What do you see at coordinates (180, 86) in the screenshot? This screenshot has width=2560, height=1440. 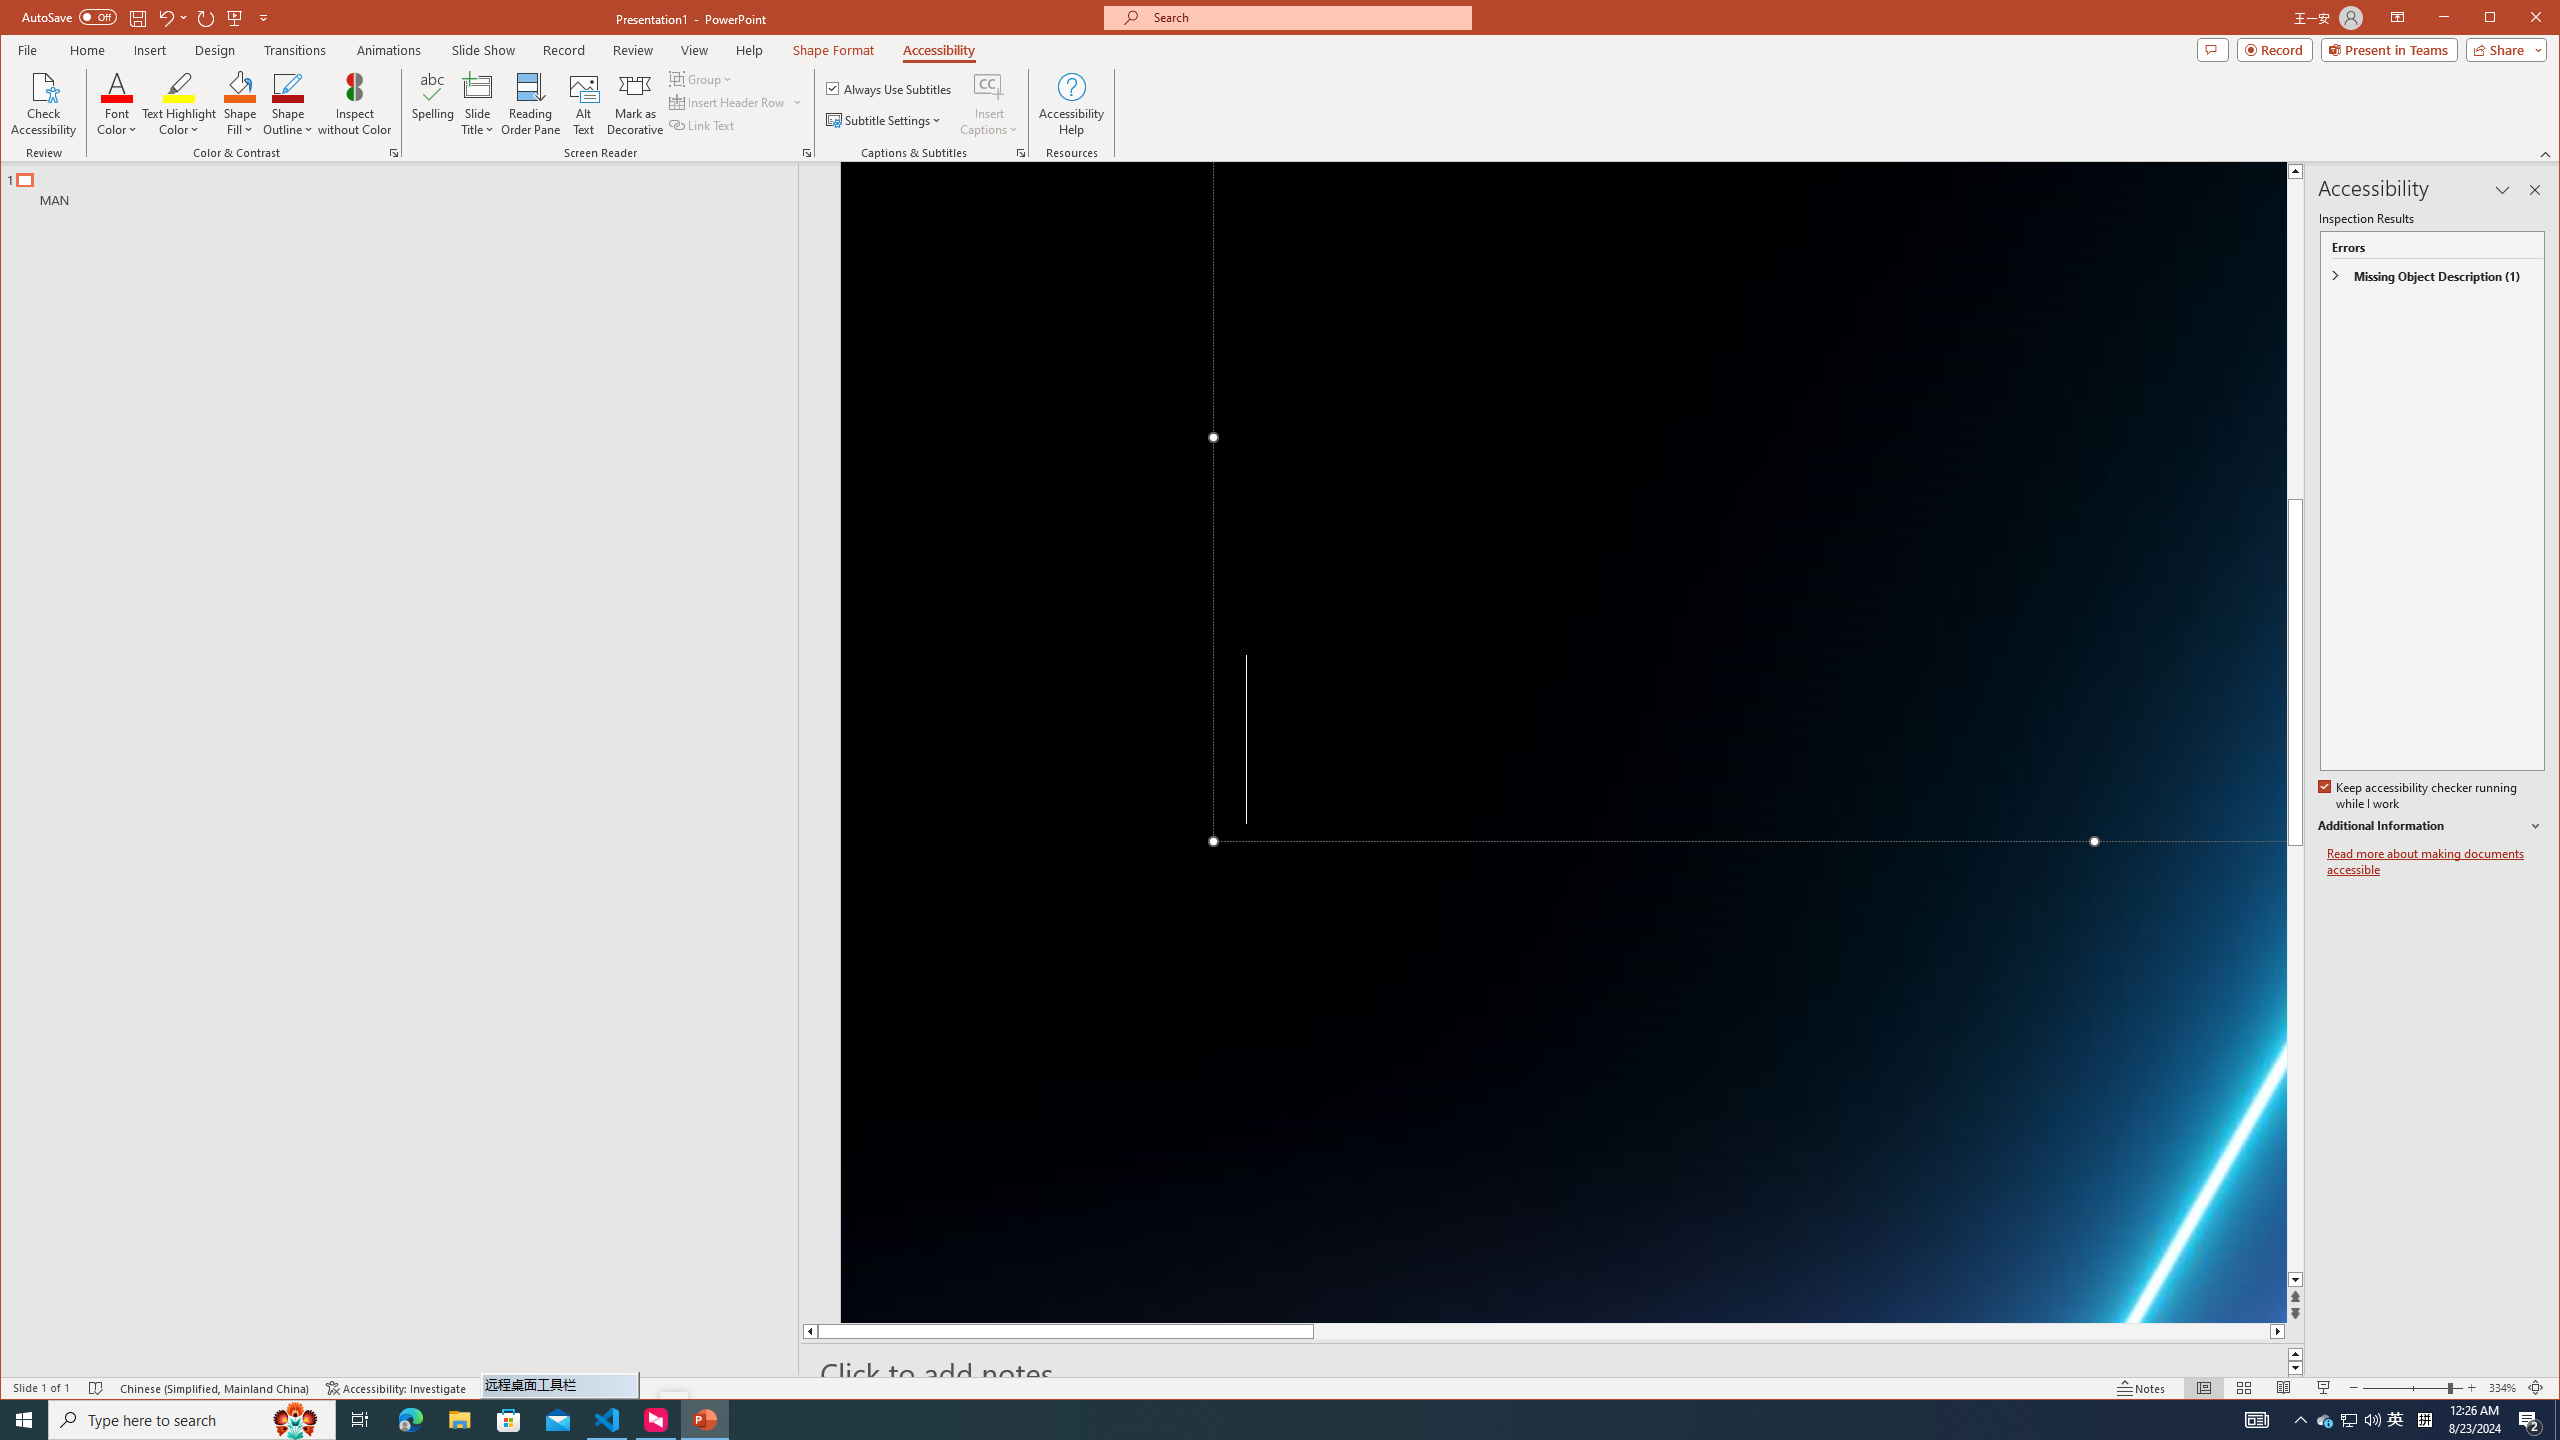 I see `Text Highlight Color No Color` at bounding box center [180, 86].